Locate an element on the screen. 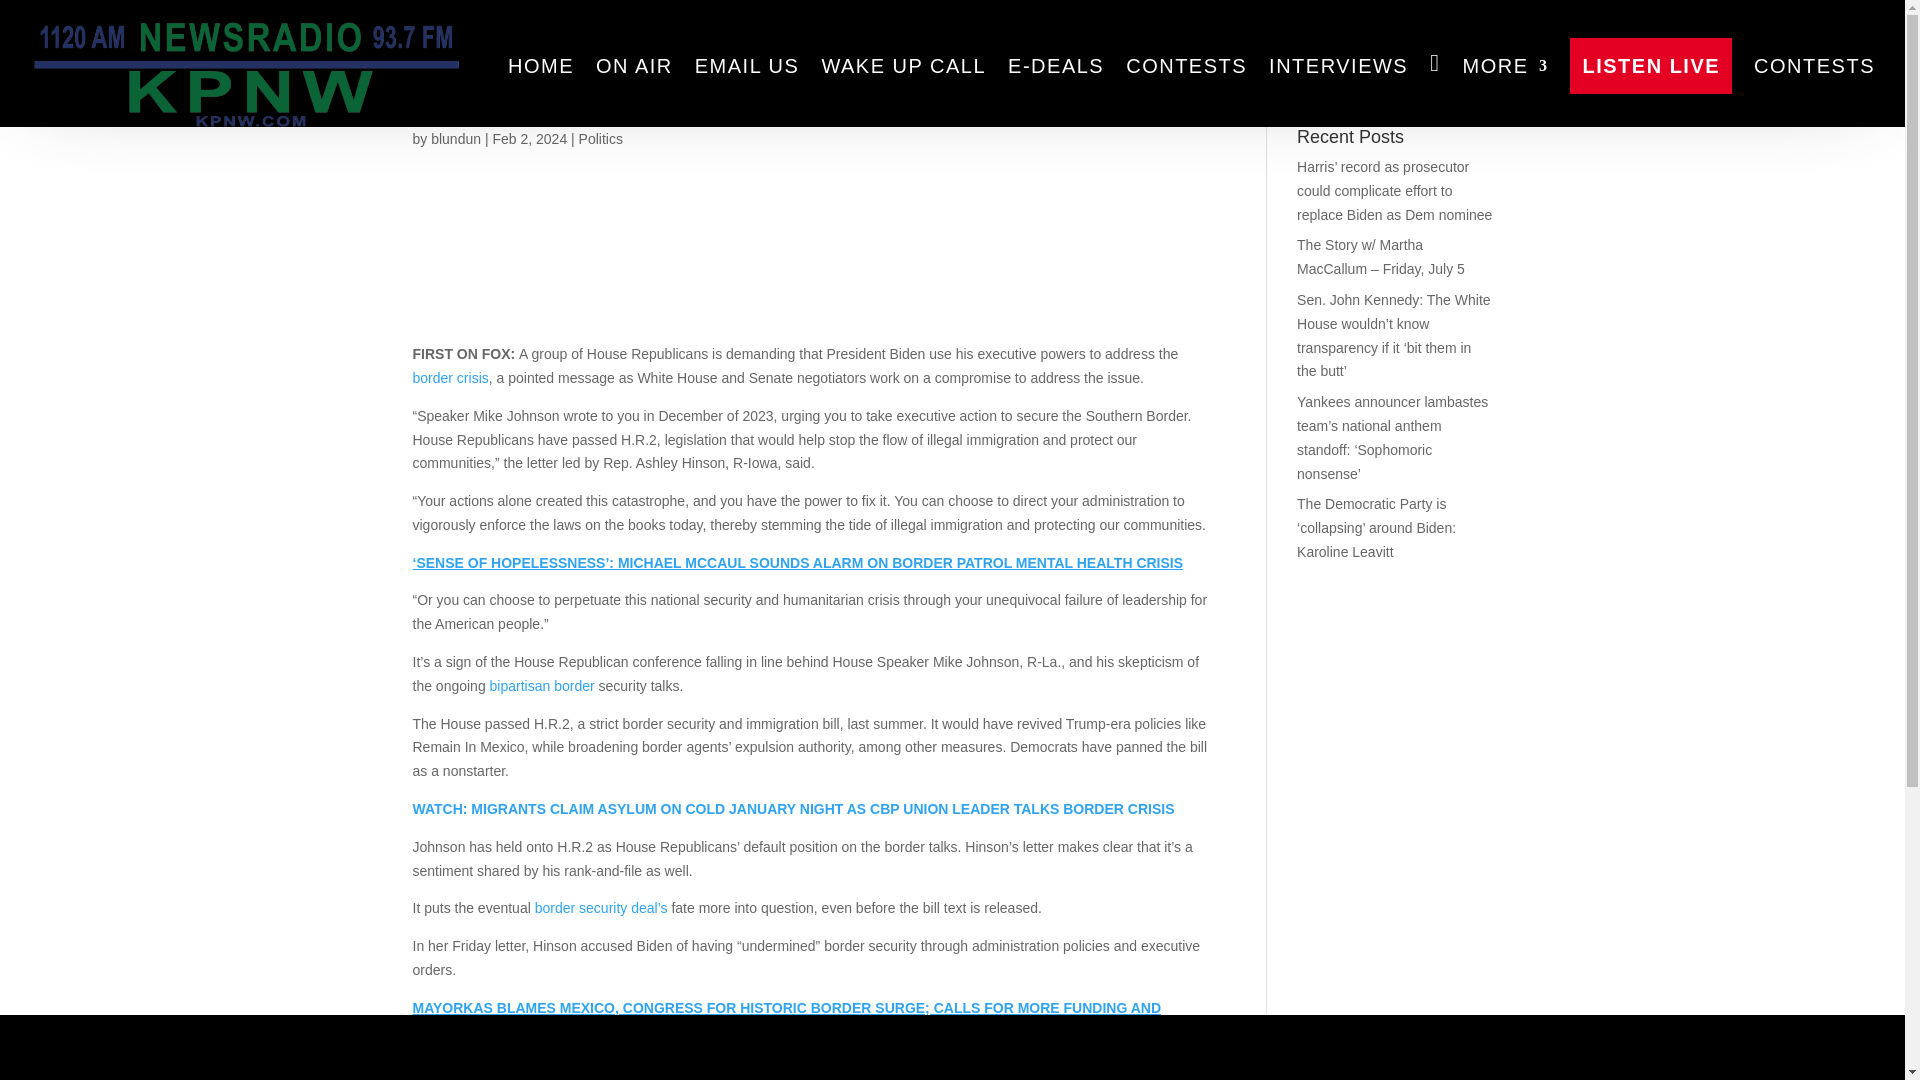  CONTESTS is located at coordinates (1814, 66).